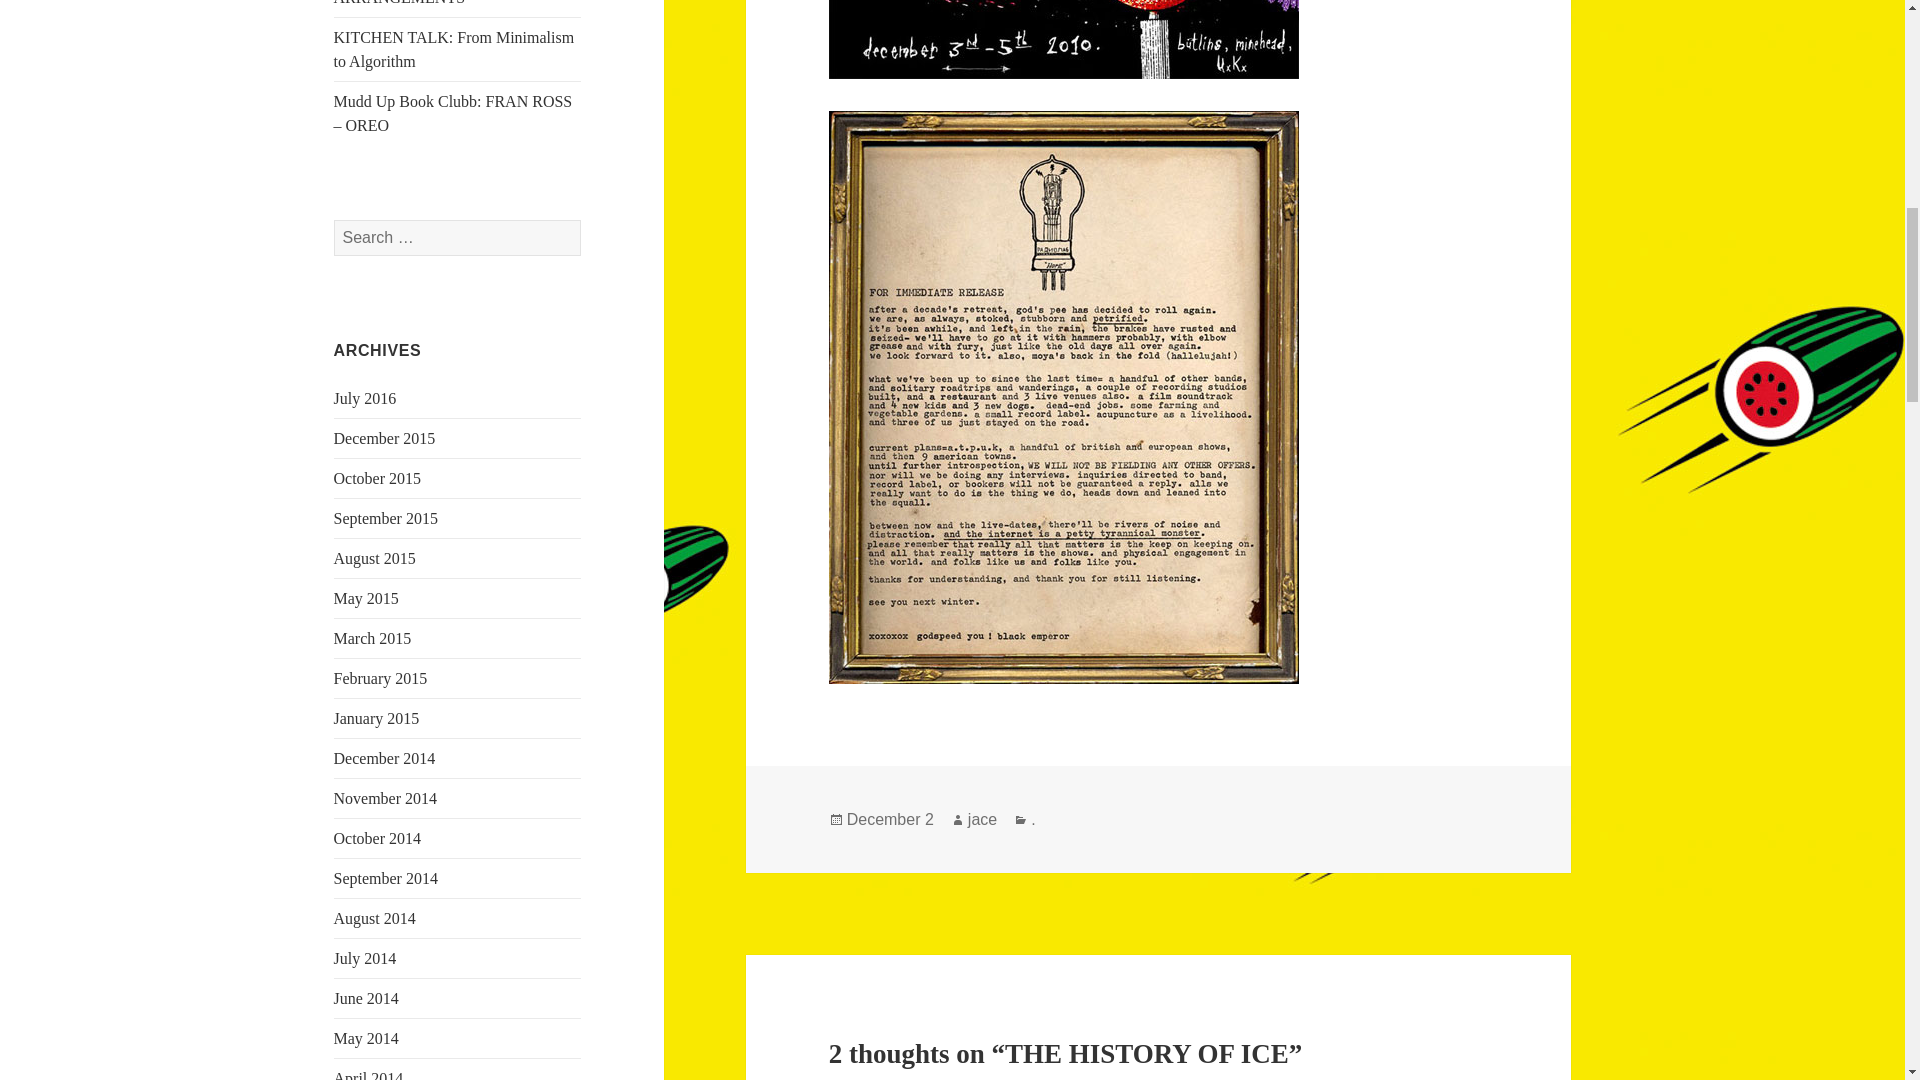 The width and height of the screenshot is (1920, 1080). What do you see at coordinates (366, 398) in the screenshot?
I see `July 2016` at bounding box center [366, 398].